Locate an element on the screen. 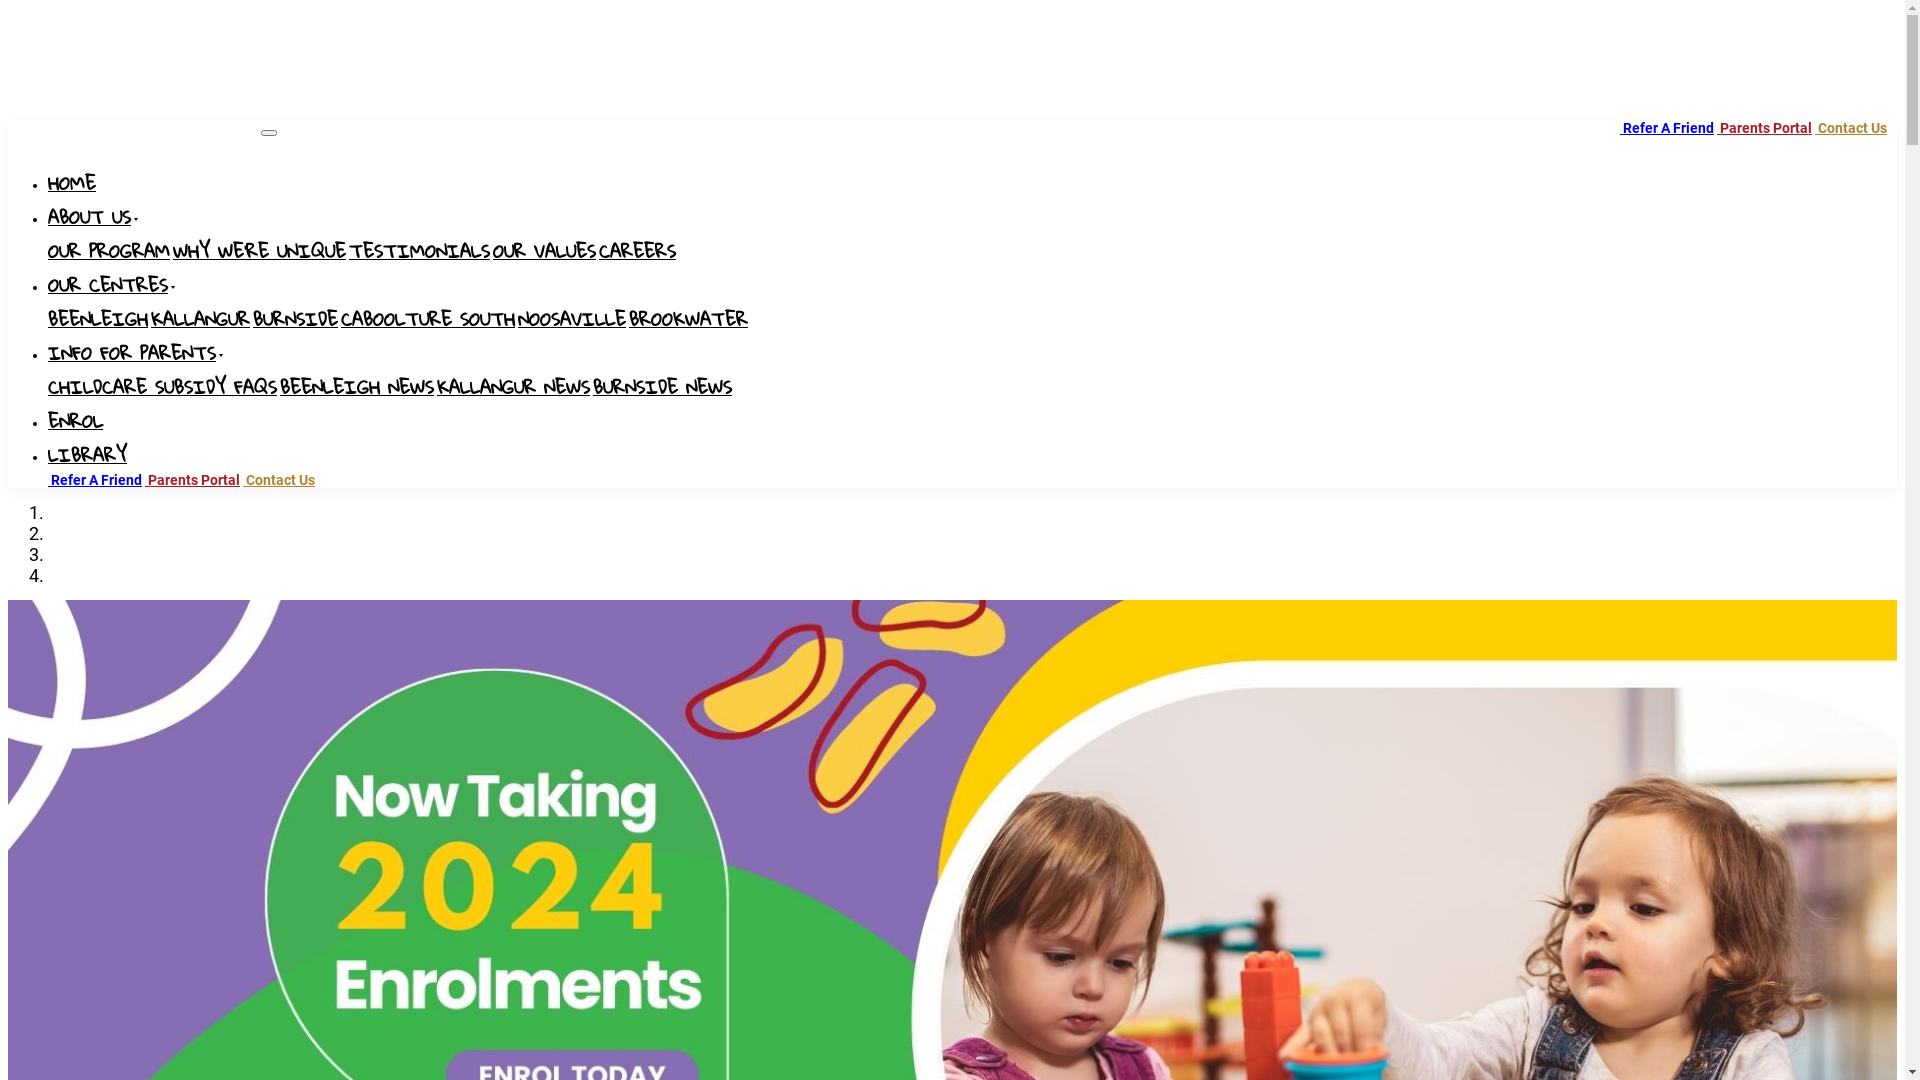 The height and width of the screenshot is (1080, 1920). LIBRARY is located at coordinates (88, 457).